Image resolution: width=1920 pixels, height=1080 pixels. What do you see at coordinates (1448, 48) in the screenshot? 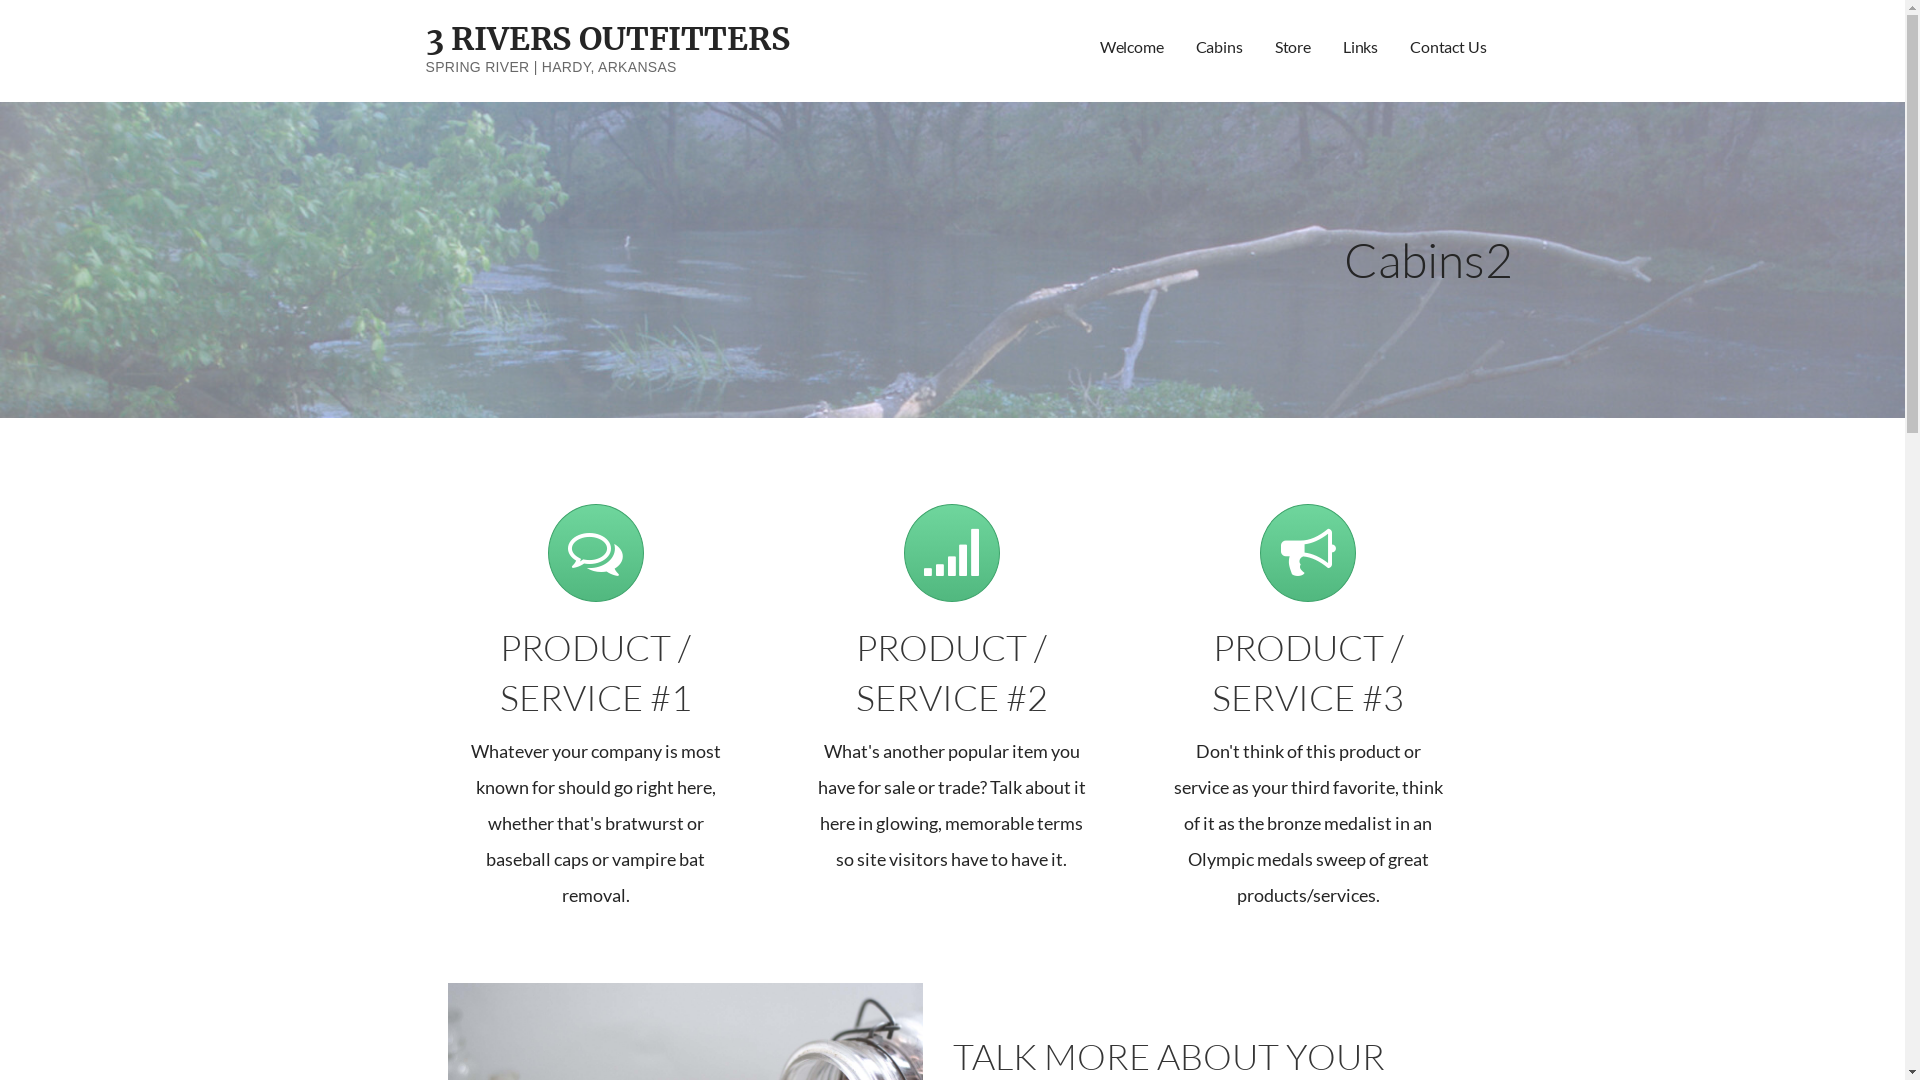
I see `Contact Us` at bounding box center [1448, 48].